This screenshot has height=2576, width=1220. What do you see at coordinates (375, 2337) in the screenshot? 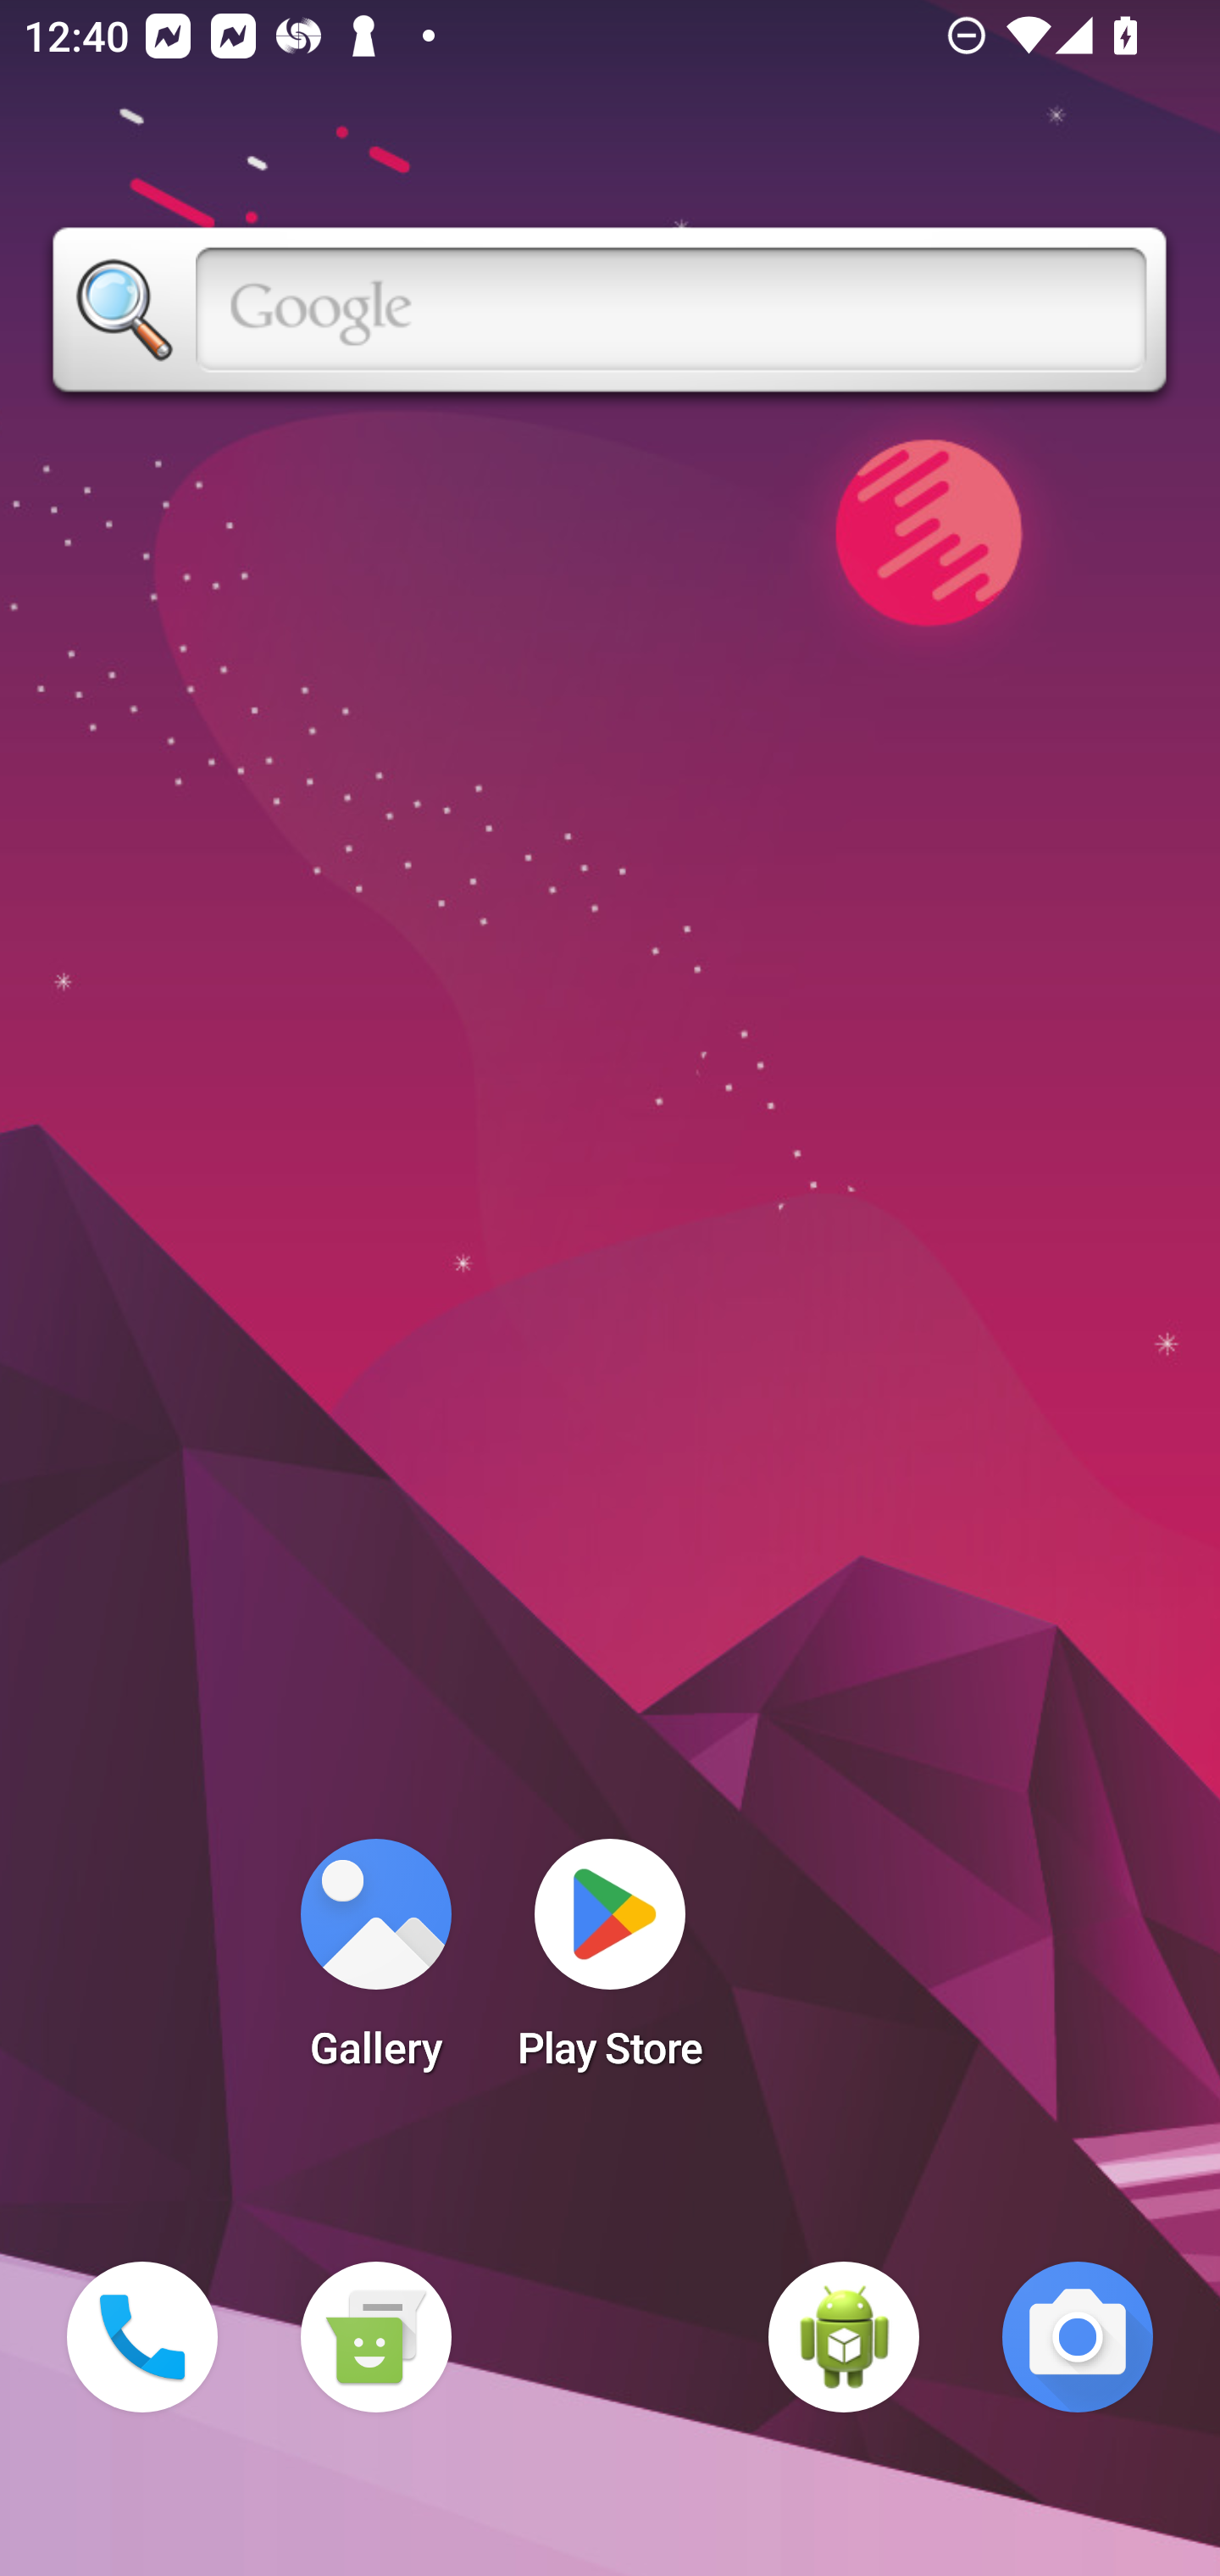
I see `Messaging` at bounding box center [375, 2337].